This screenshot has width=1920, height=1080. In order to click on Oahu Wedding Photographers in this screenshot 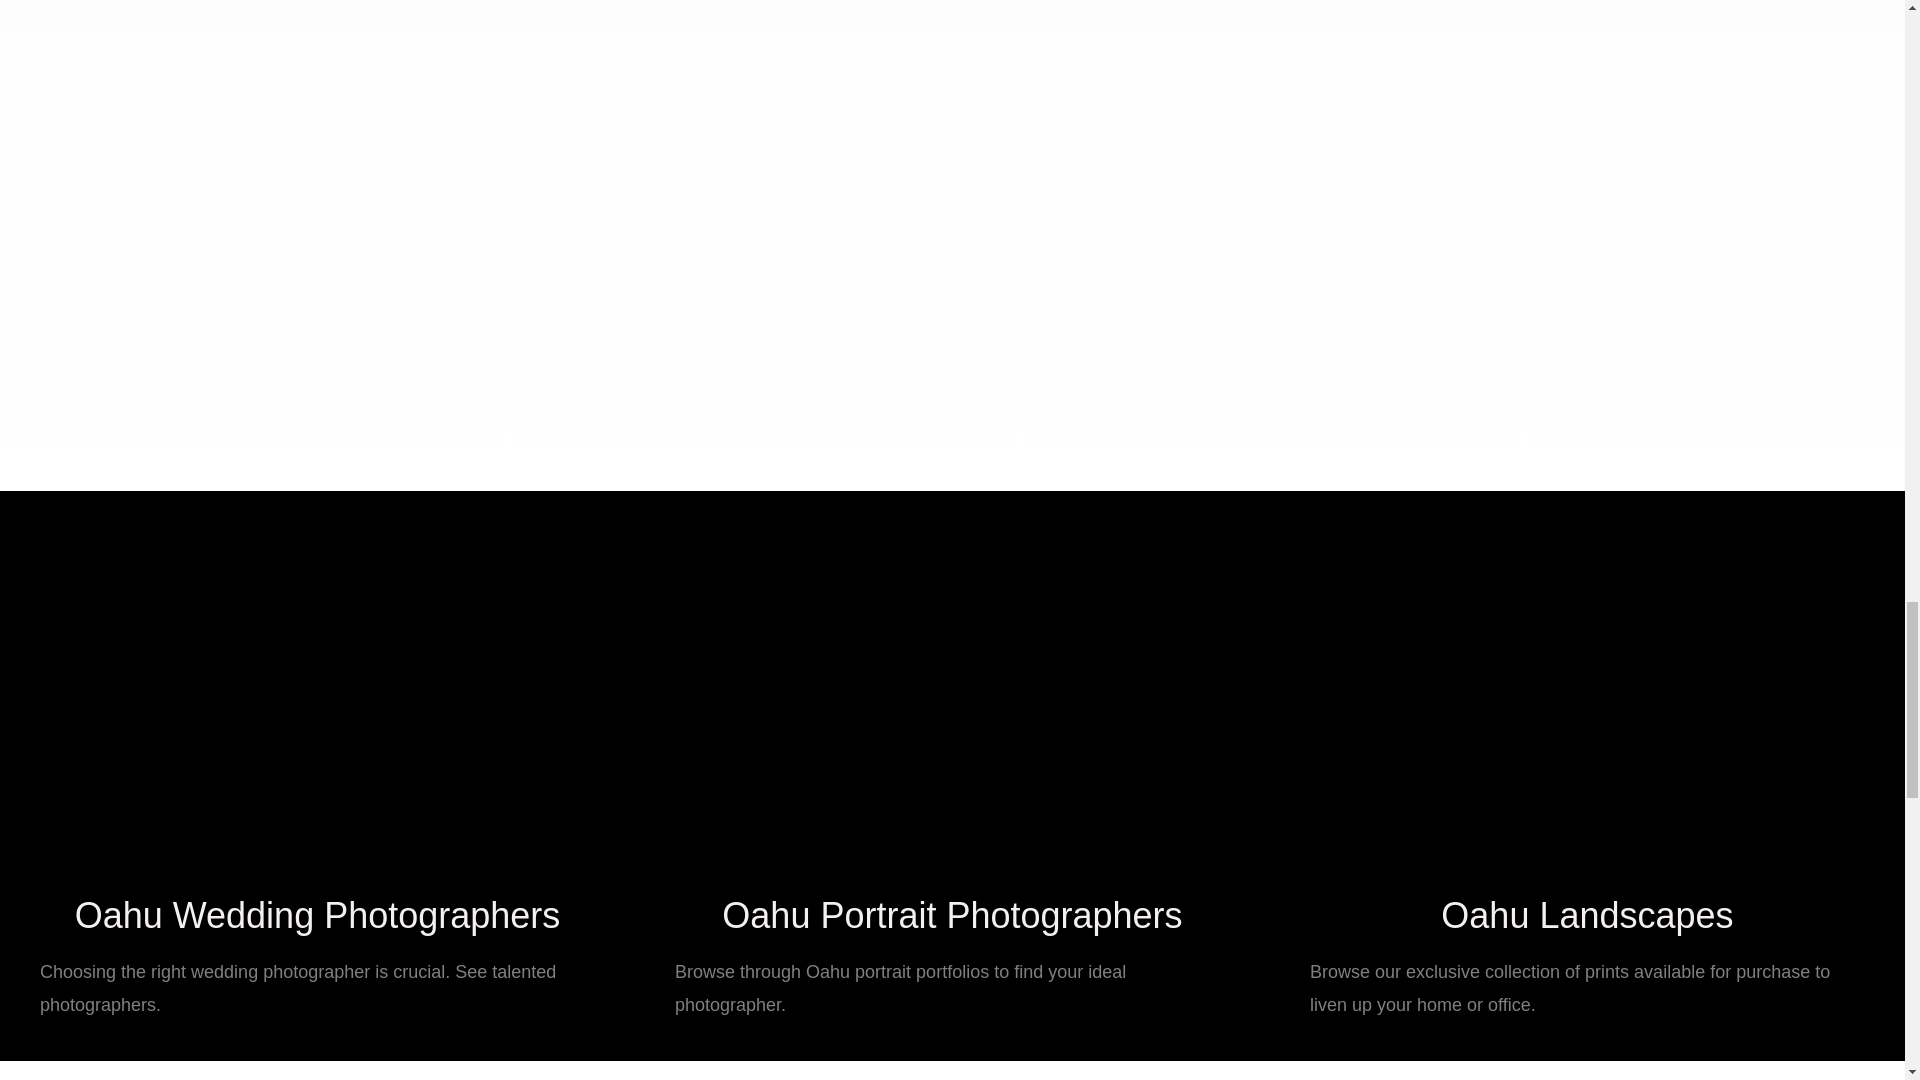, I will do `click(317, 916)`.